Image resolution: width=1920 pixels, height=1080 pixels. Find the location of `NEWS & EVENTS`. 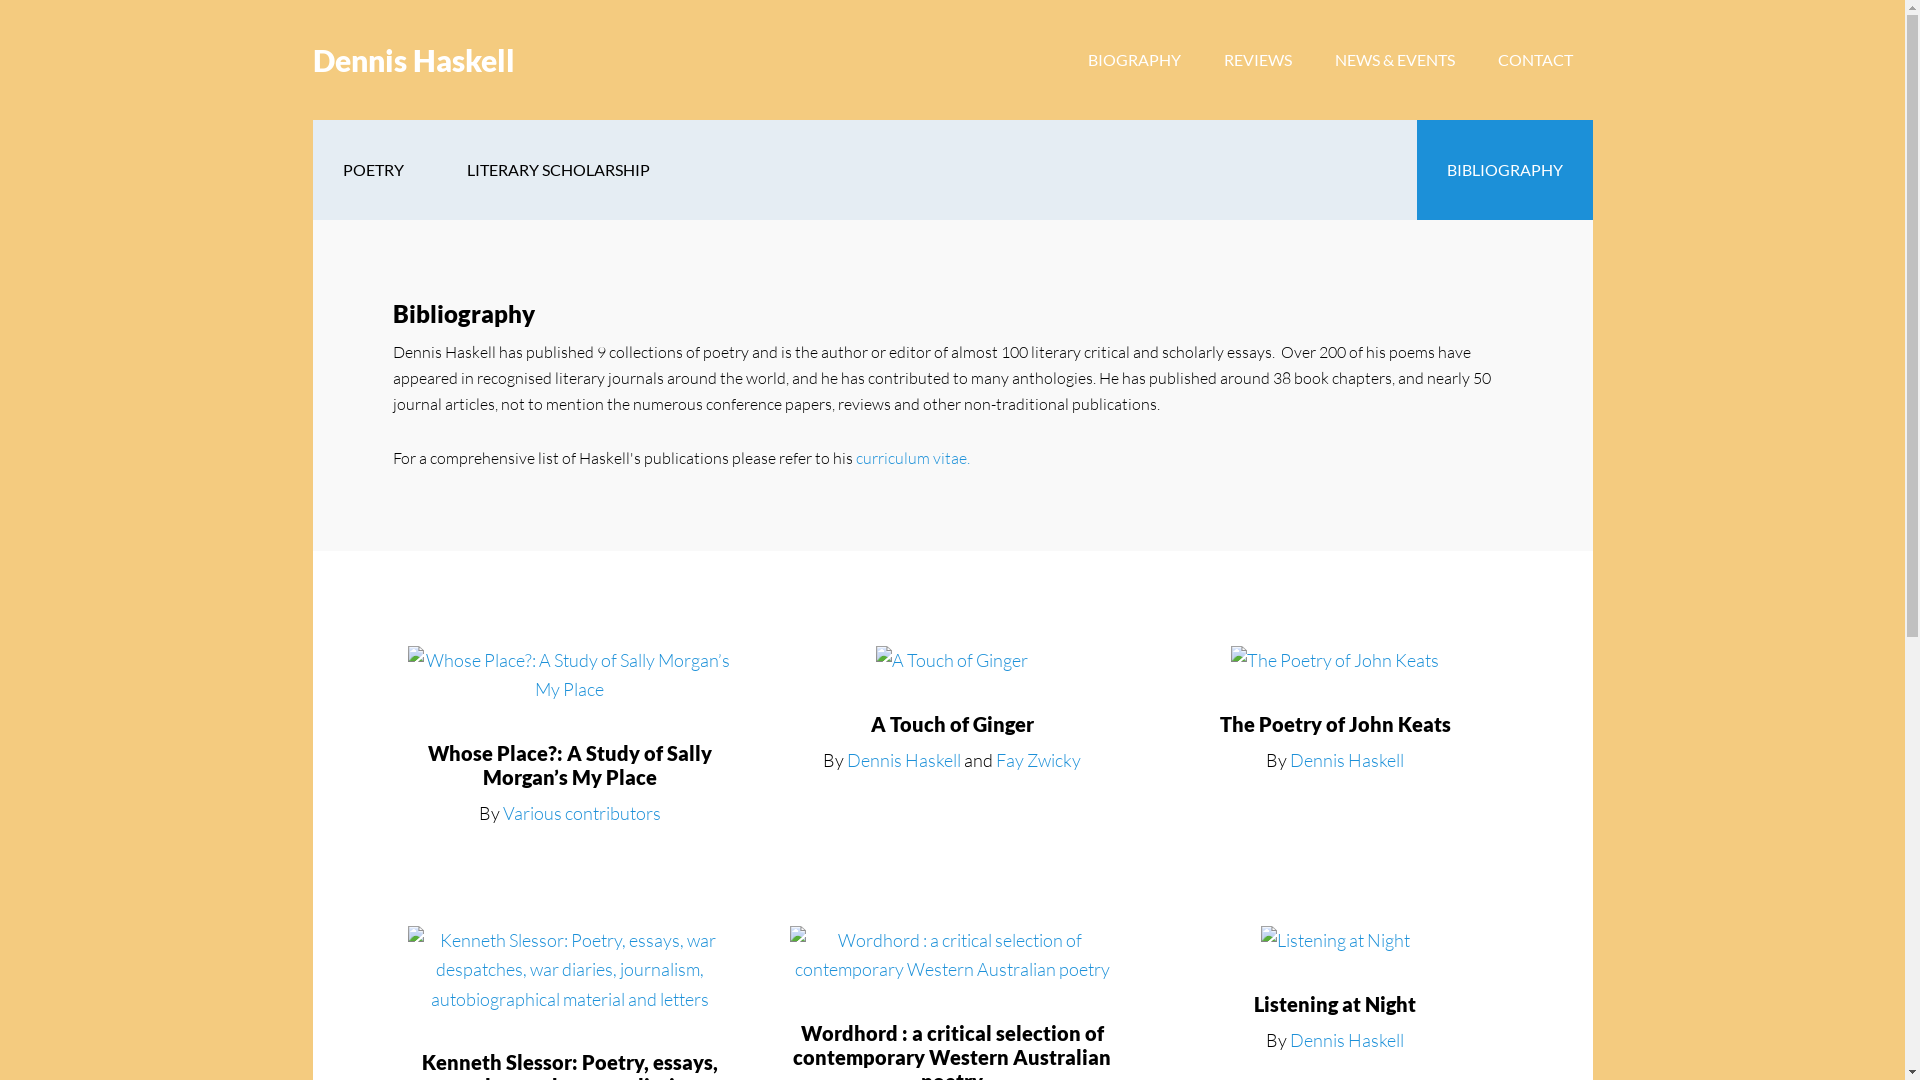

NEWS & EVENTS is located at coordinates (1394, 60).